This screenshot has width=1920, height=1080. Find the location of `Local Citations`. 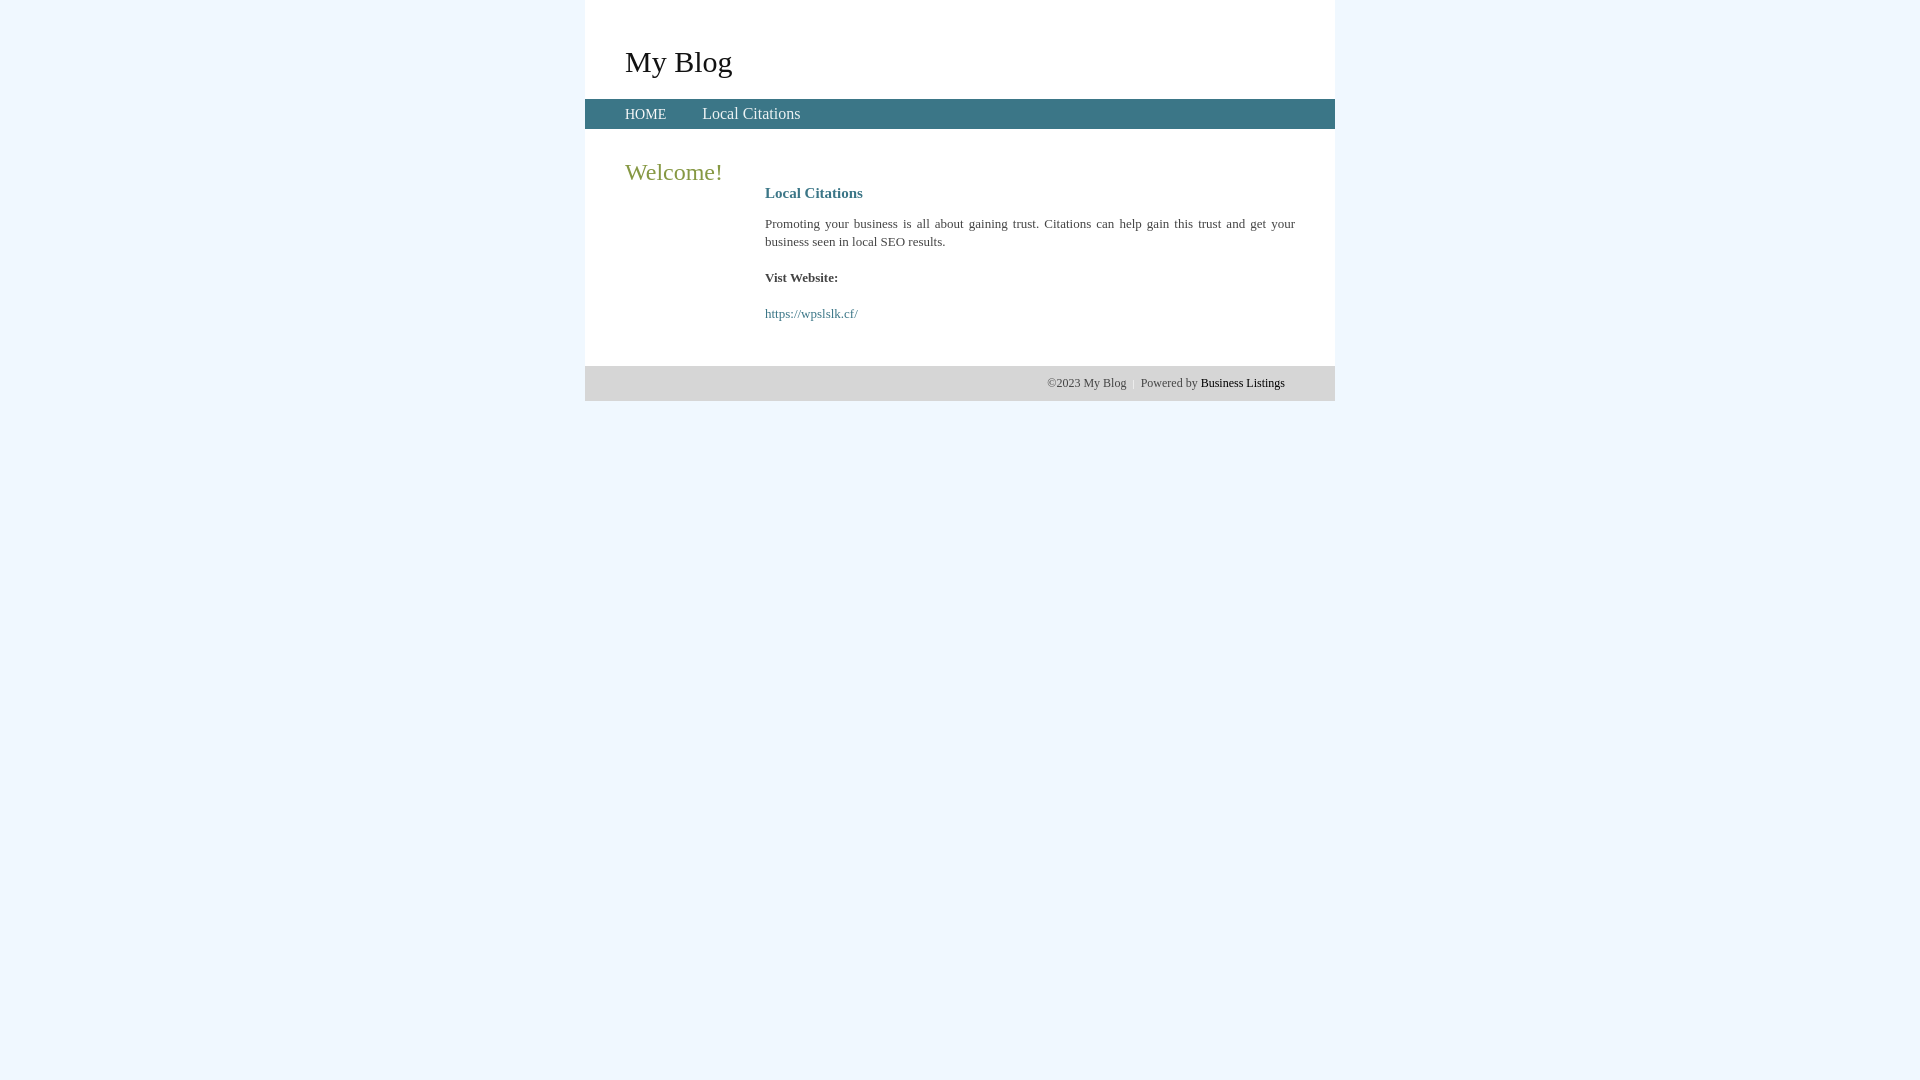

Local Citations is located at coordinates (751, 114).